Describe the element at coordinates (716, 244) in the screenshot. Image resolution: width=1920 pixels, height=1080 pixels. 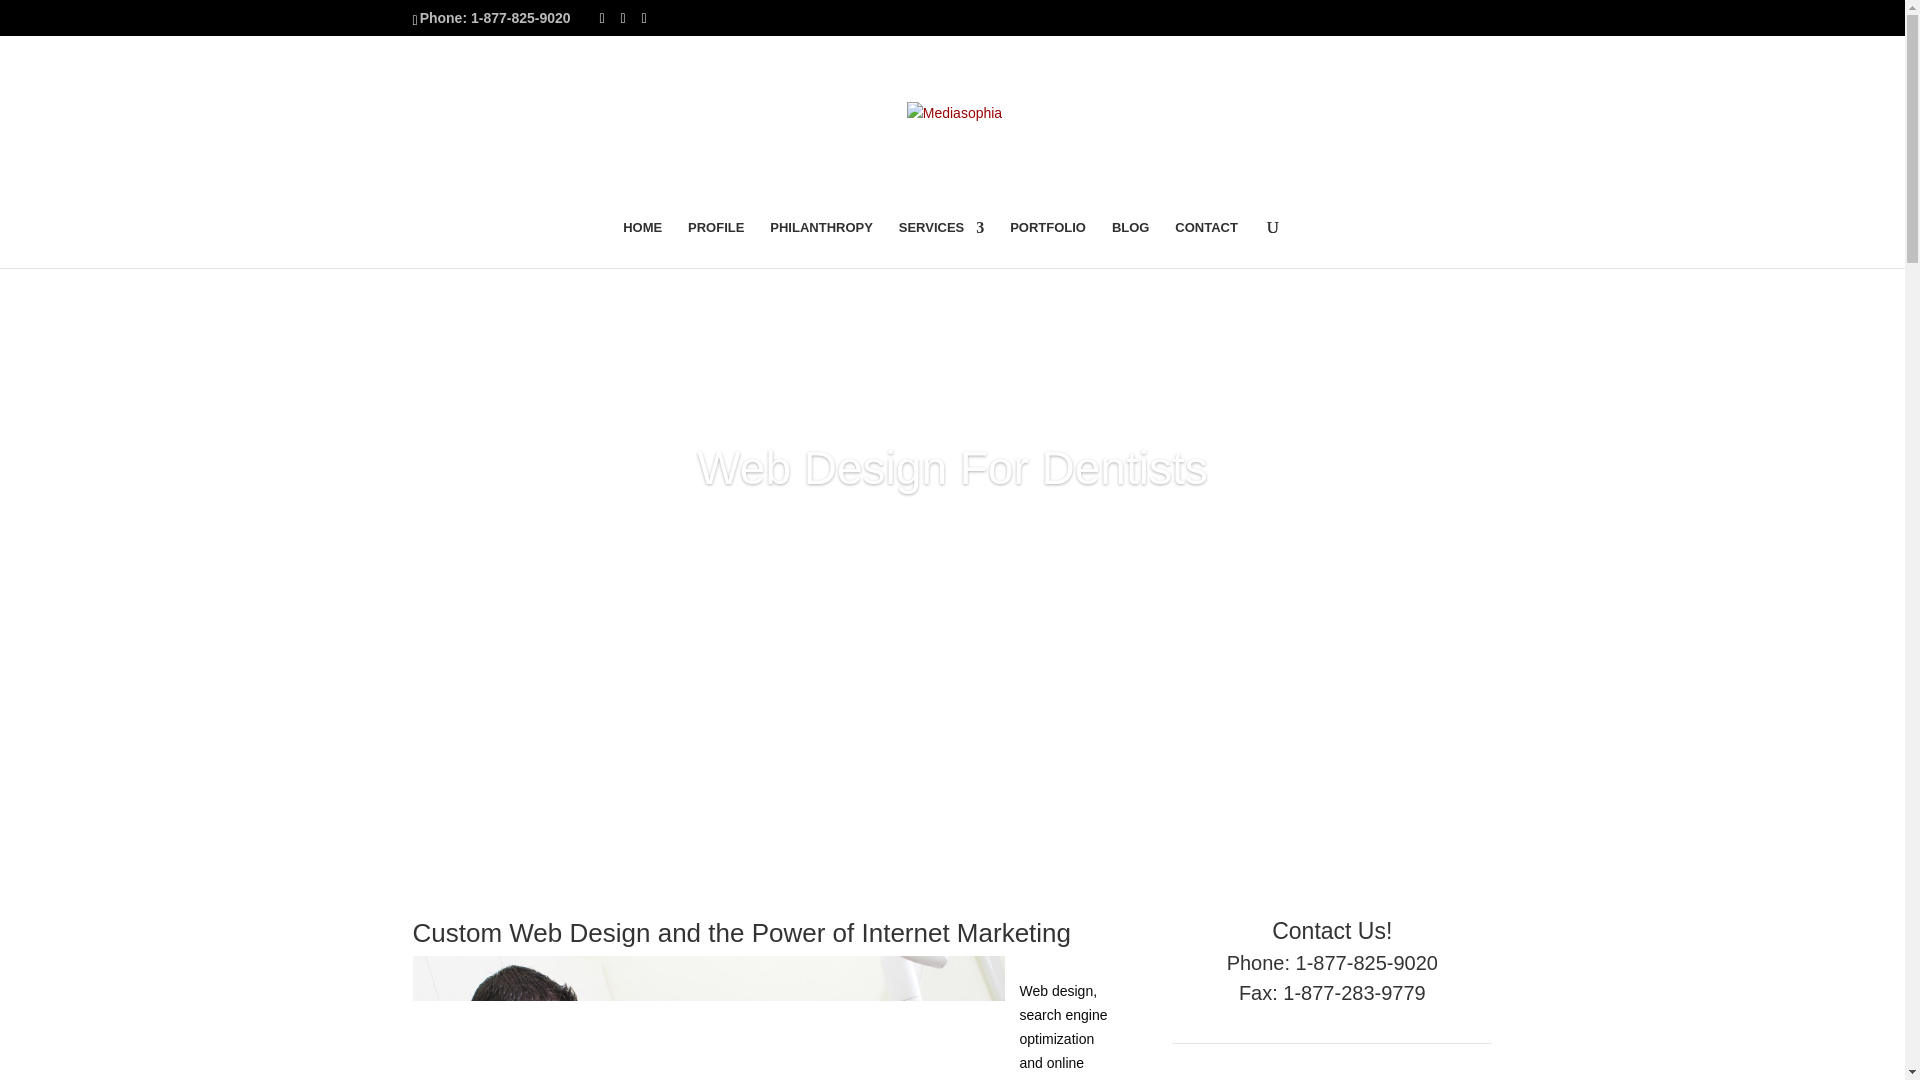
I see `PROFILE` at that location.